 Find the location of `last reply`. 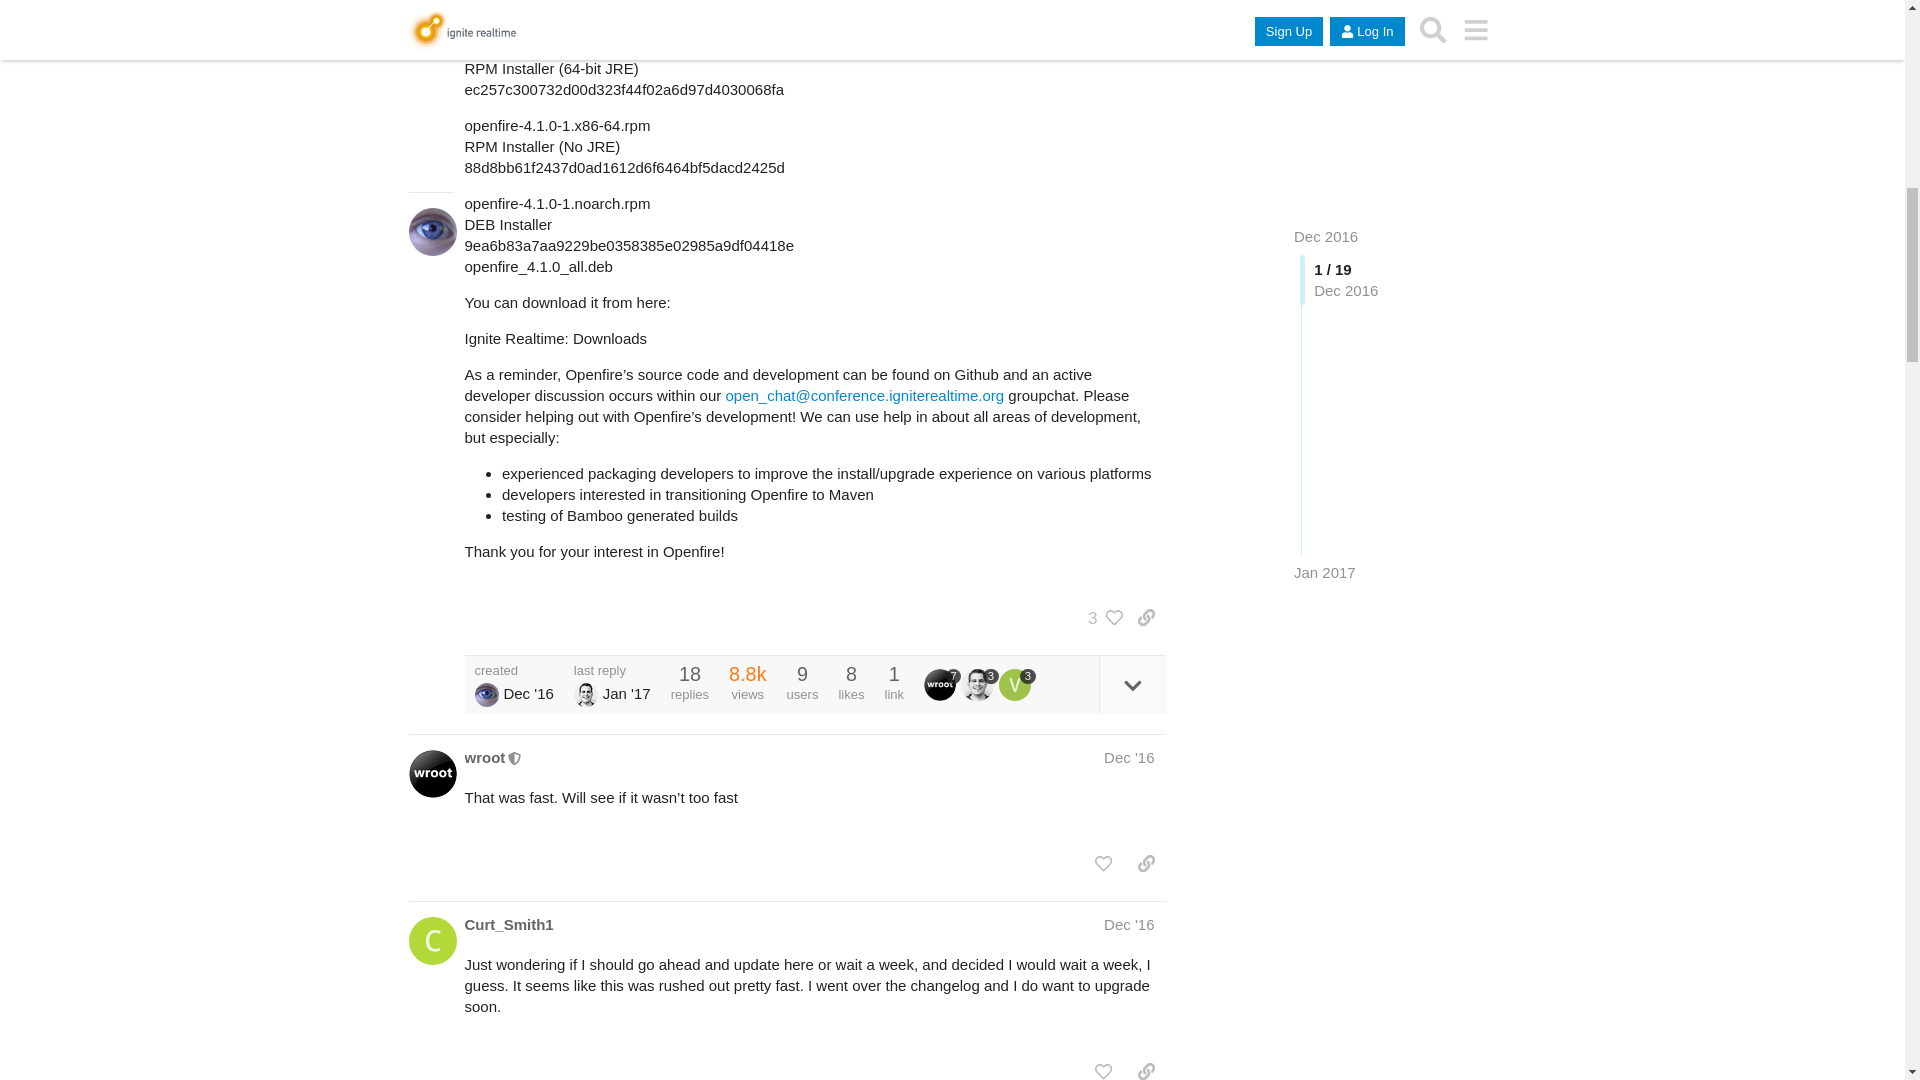

last reply is located at coordinates (612, 670).